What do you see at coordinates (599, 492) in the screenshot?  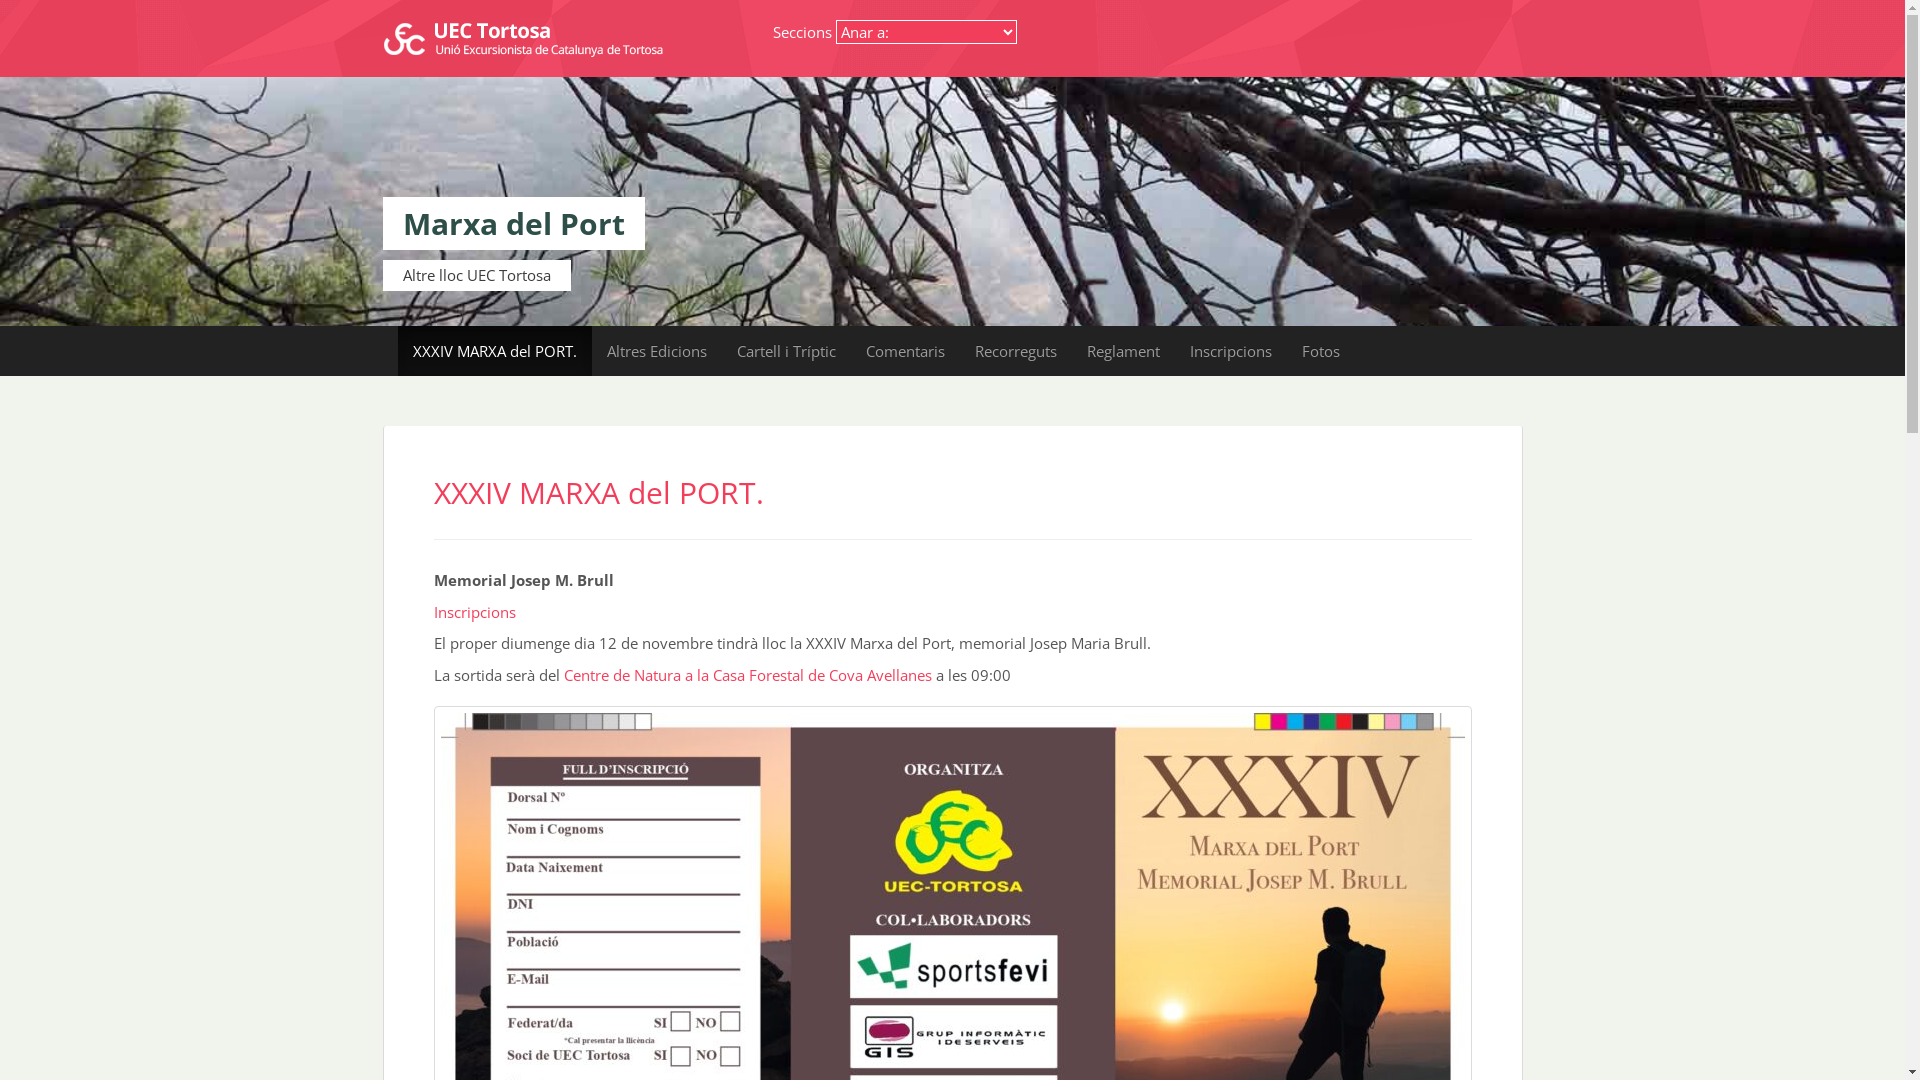 I see `XXXIV MARXA del PORT.` at bounding box center [599, 492].